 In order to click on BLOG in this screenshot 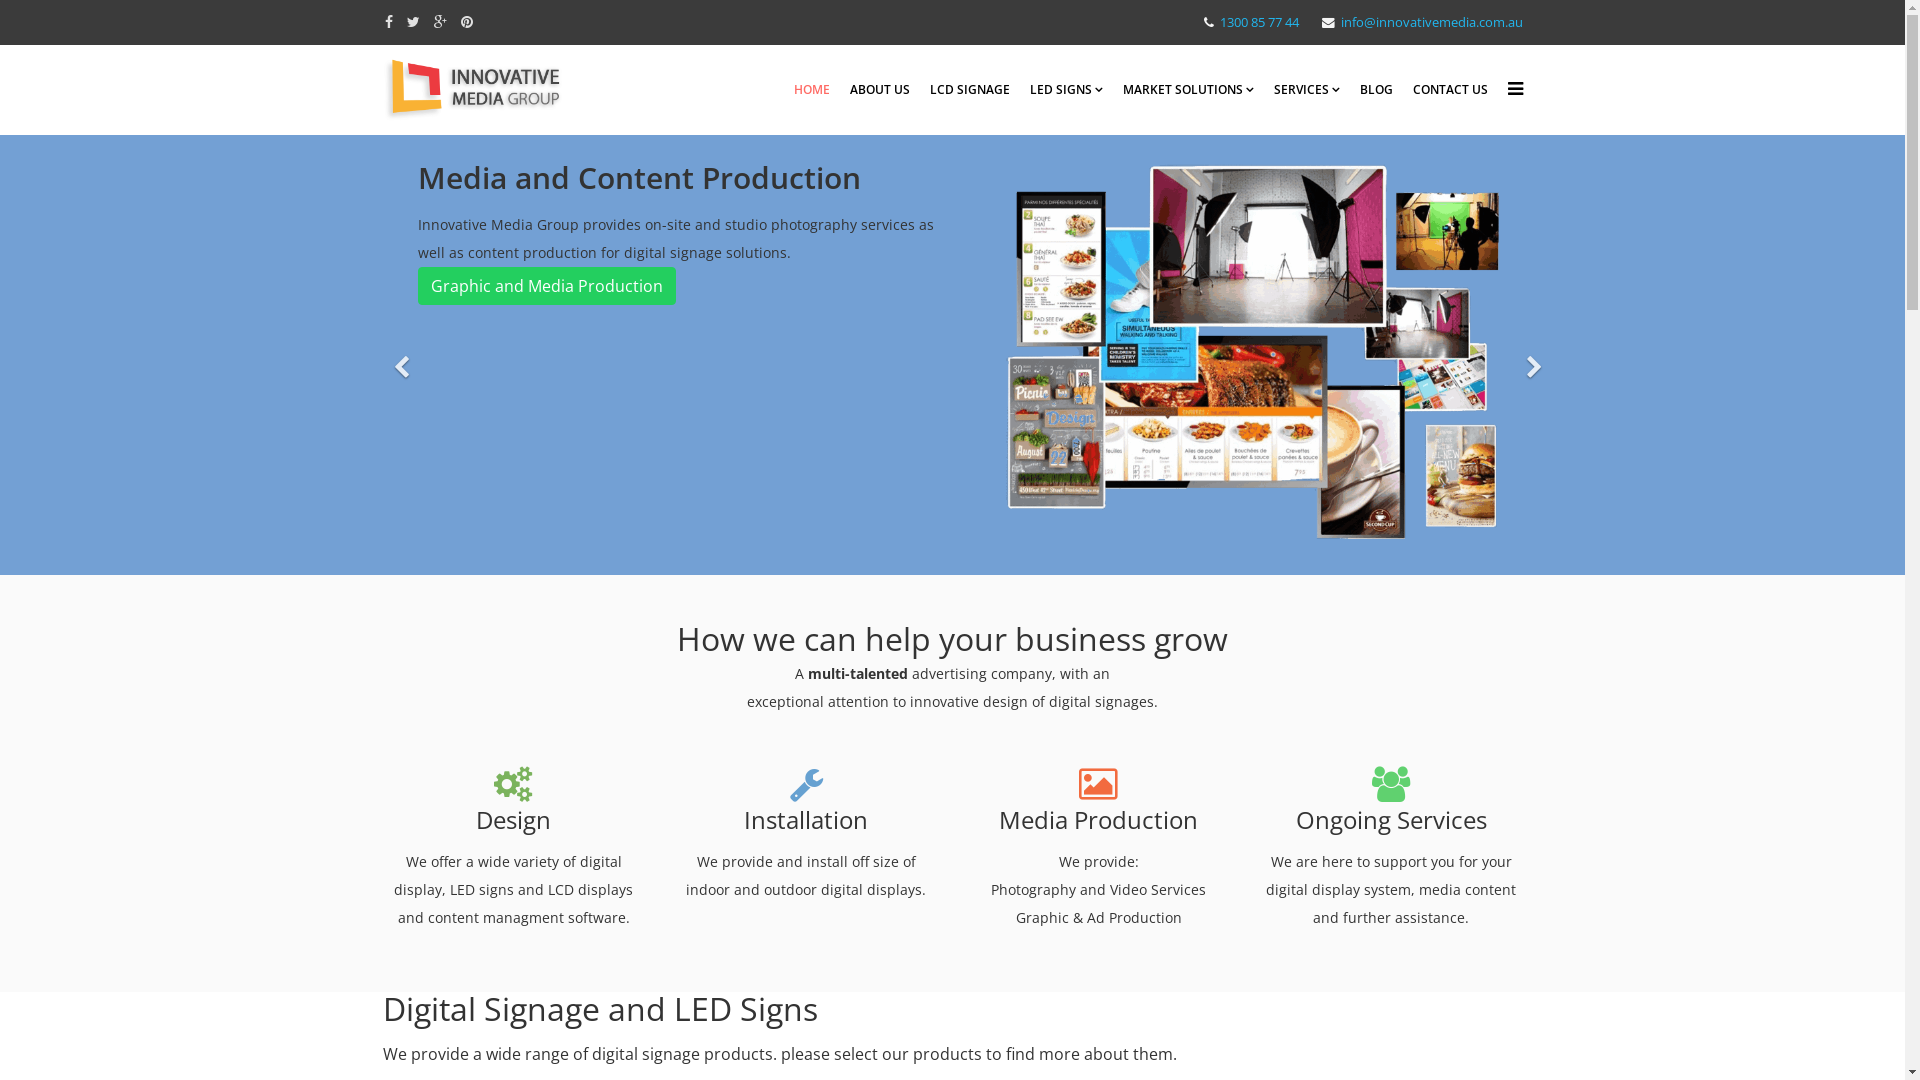, I will do `click(1376, 90)`.